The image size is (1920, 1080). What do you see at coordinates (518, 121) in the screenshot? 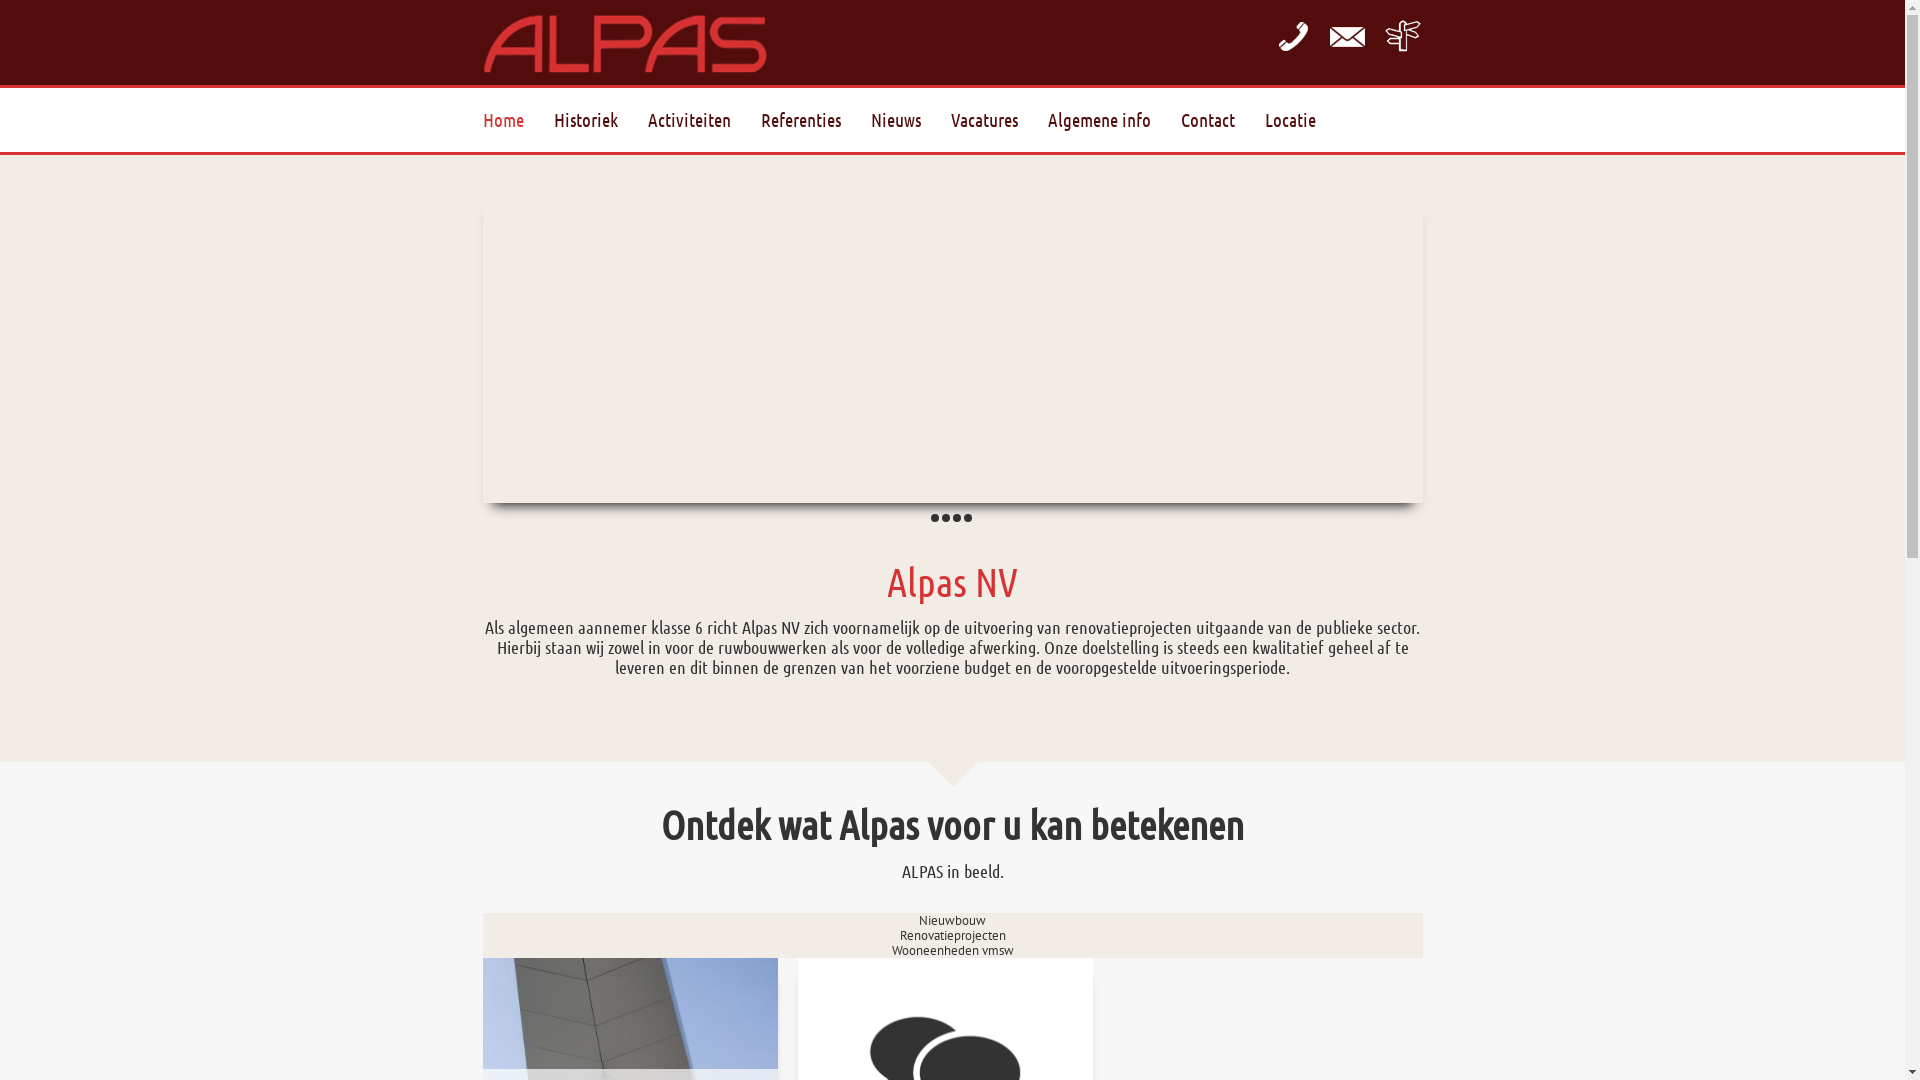
I see `Home` at bounding box center [518, 121].